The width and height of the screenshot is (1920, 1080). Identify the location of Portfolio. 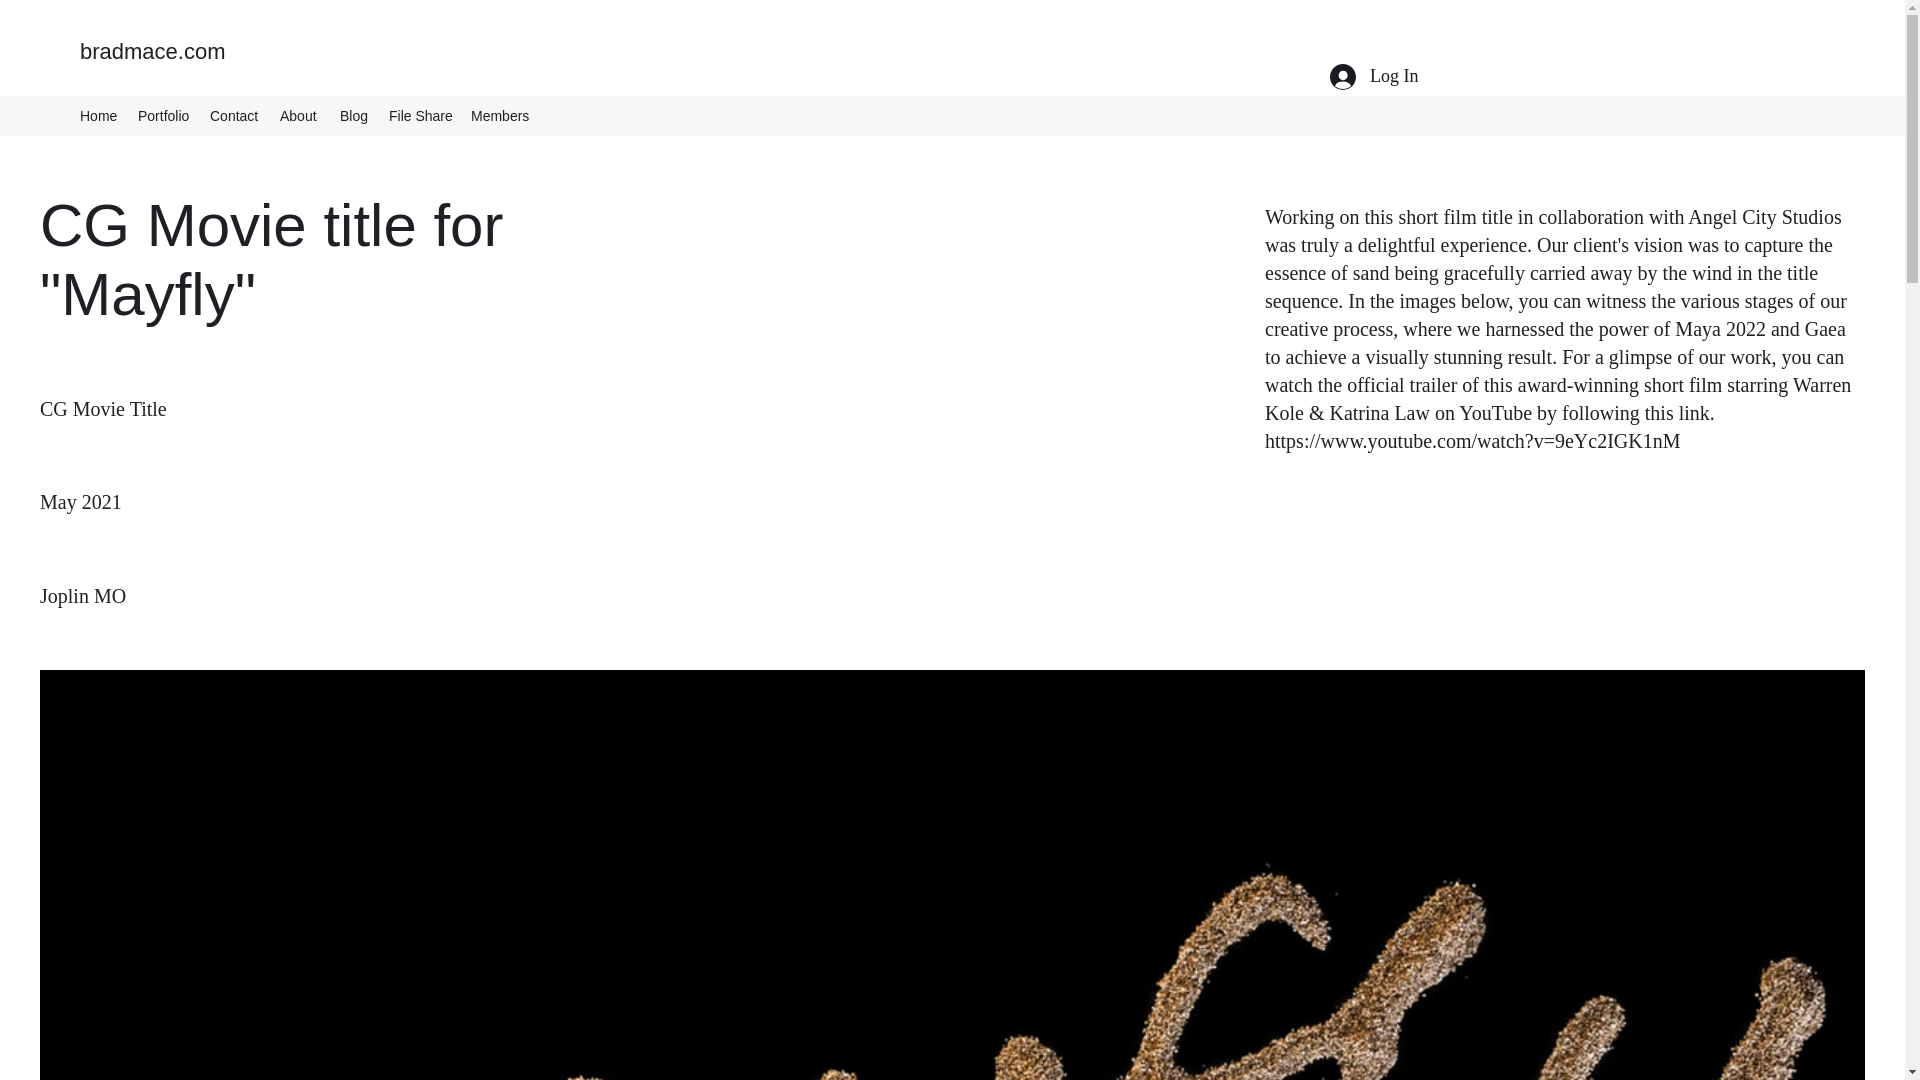
(164, 116).